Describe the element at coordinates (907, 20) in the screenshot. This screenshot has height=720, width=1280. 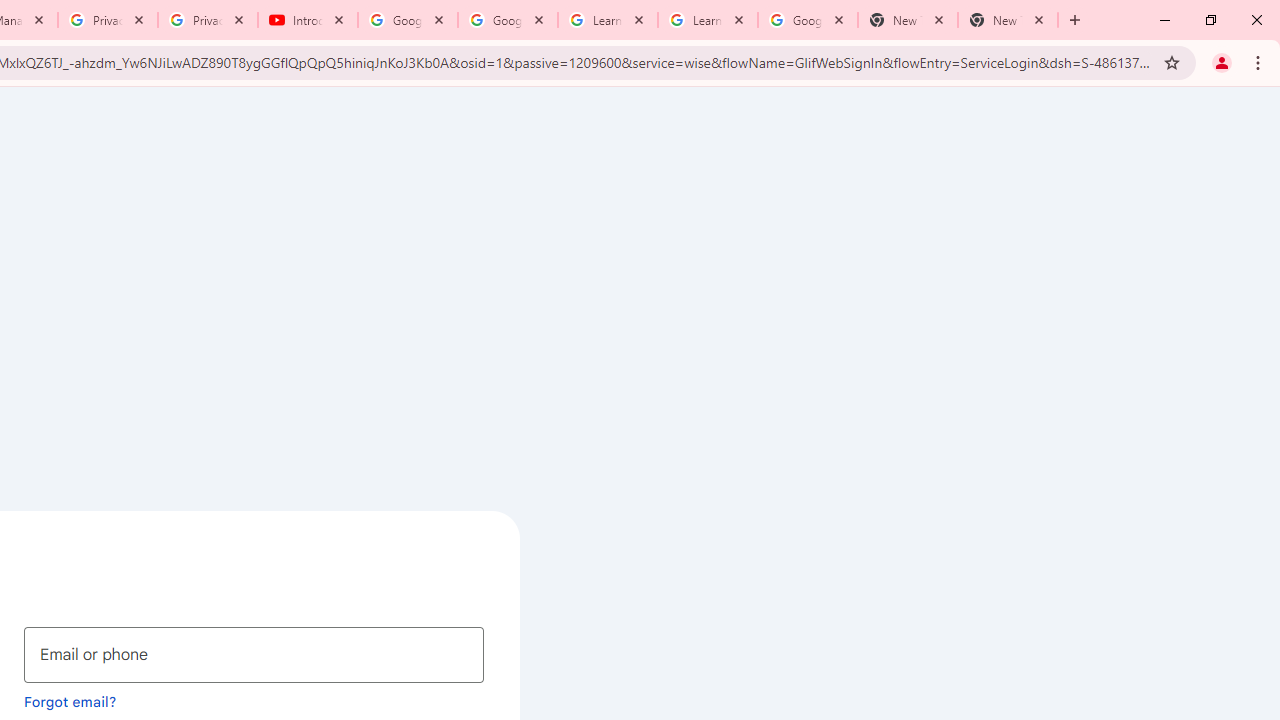
I see `New Tab` at that location.